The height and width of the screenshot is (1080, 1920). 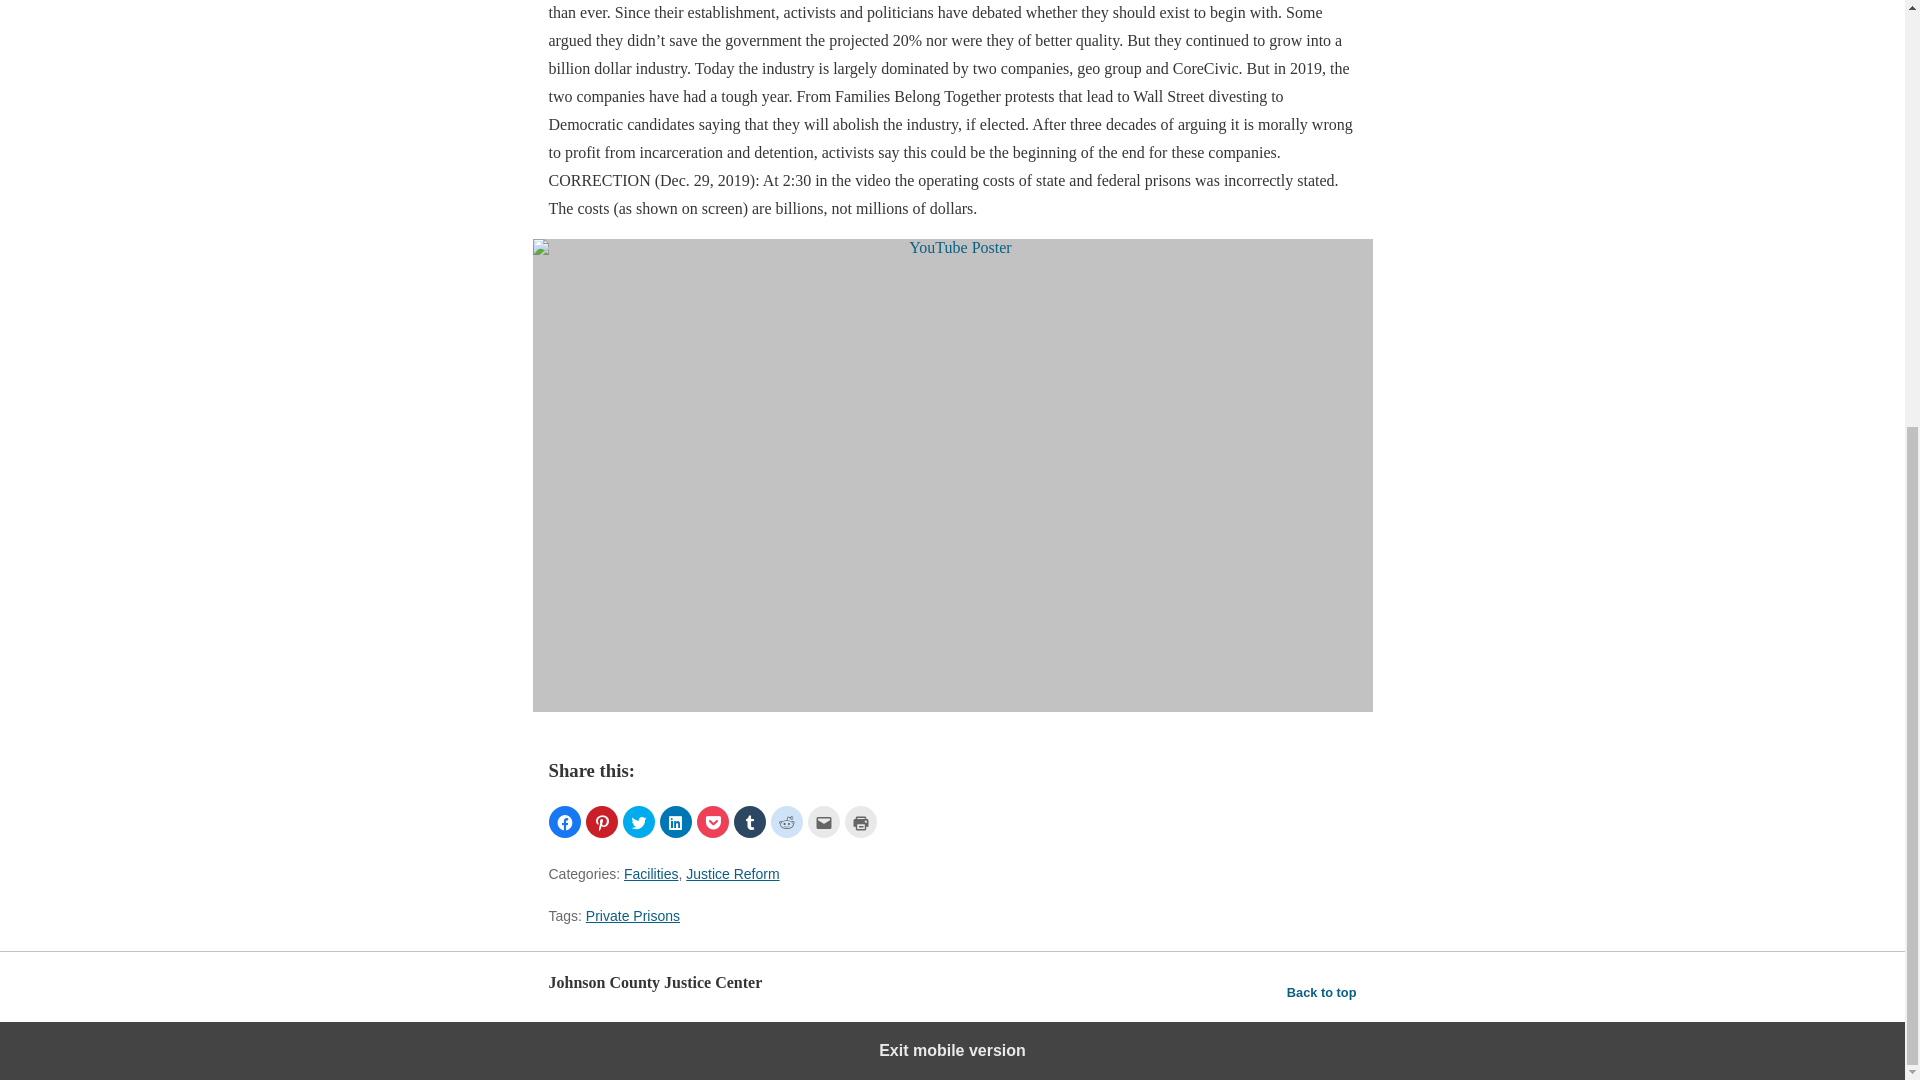 I want to click on Click to share on Facebook, so click(x=563, y=822).